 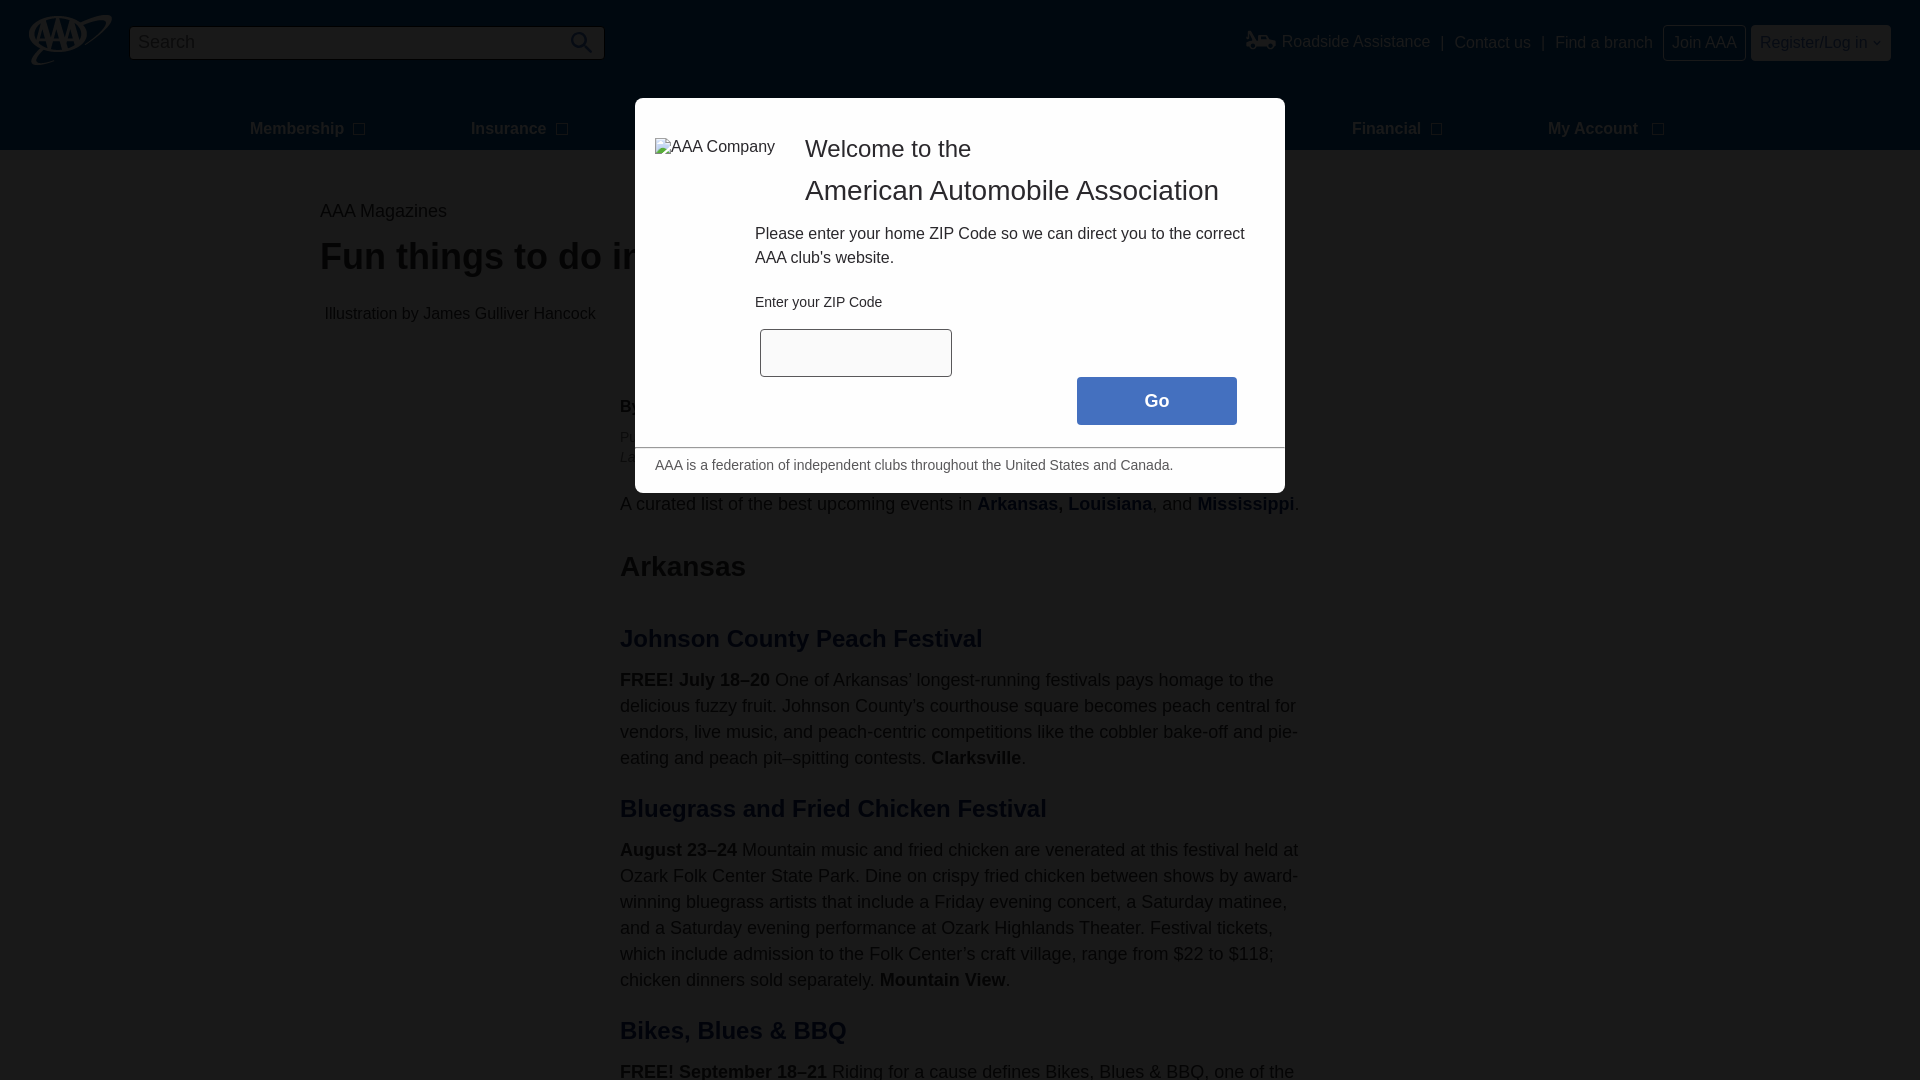 What do you see at coordinates (1491, 42) in the screenshot?
I see `Contact us` at bounding box center [1491, 42].